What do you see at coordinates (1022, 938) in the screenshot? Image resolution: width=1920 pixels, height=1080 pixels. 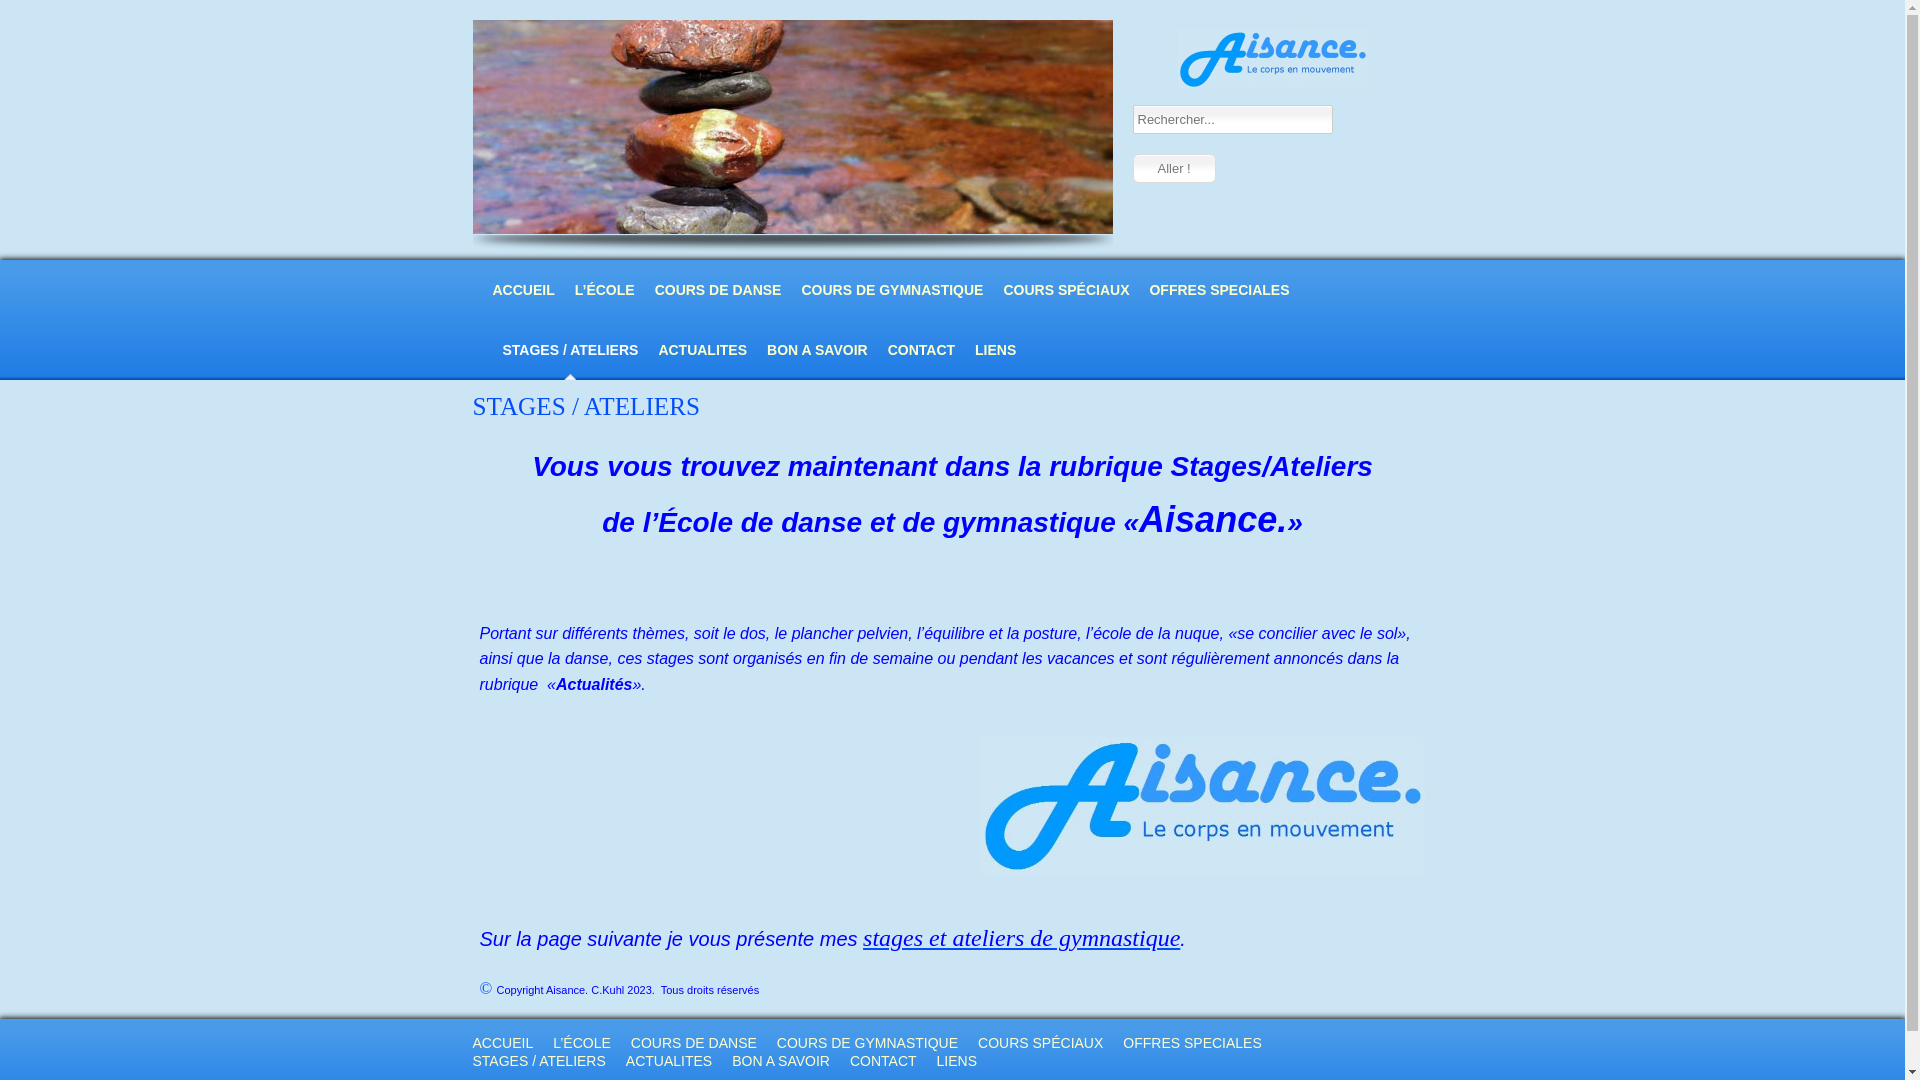 I see `stages et ateliers de gymnastique` at bounding box center [1022, 938].